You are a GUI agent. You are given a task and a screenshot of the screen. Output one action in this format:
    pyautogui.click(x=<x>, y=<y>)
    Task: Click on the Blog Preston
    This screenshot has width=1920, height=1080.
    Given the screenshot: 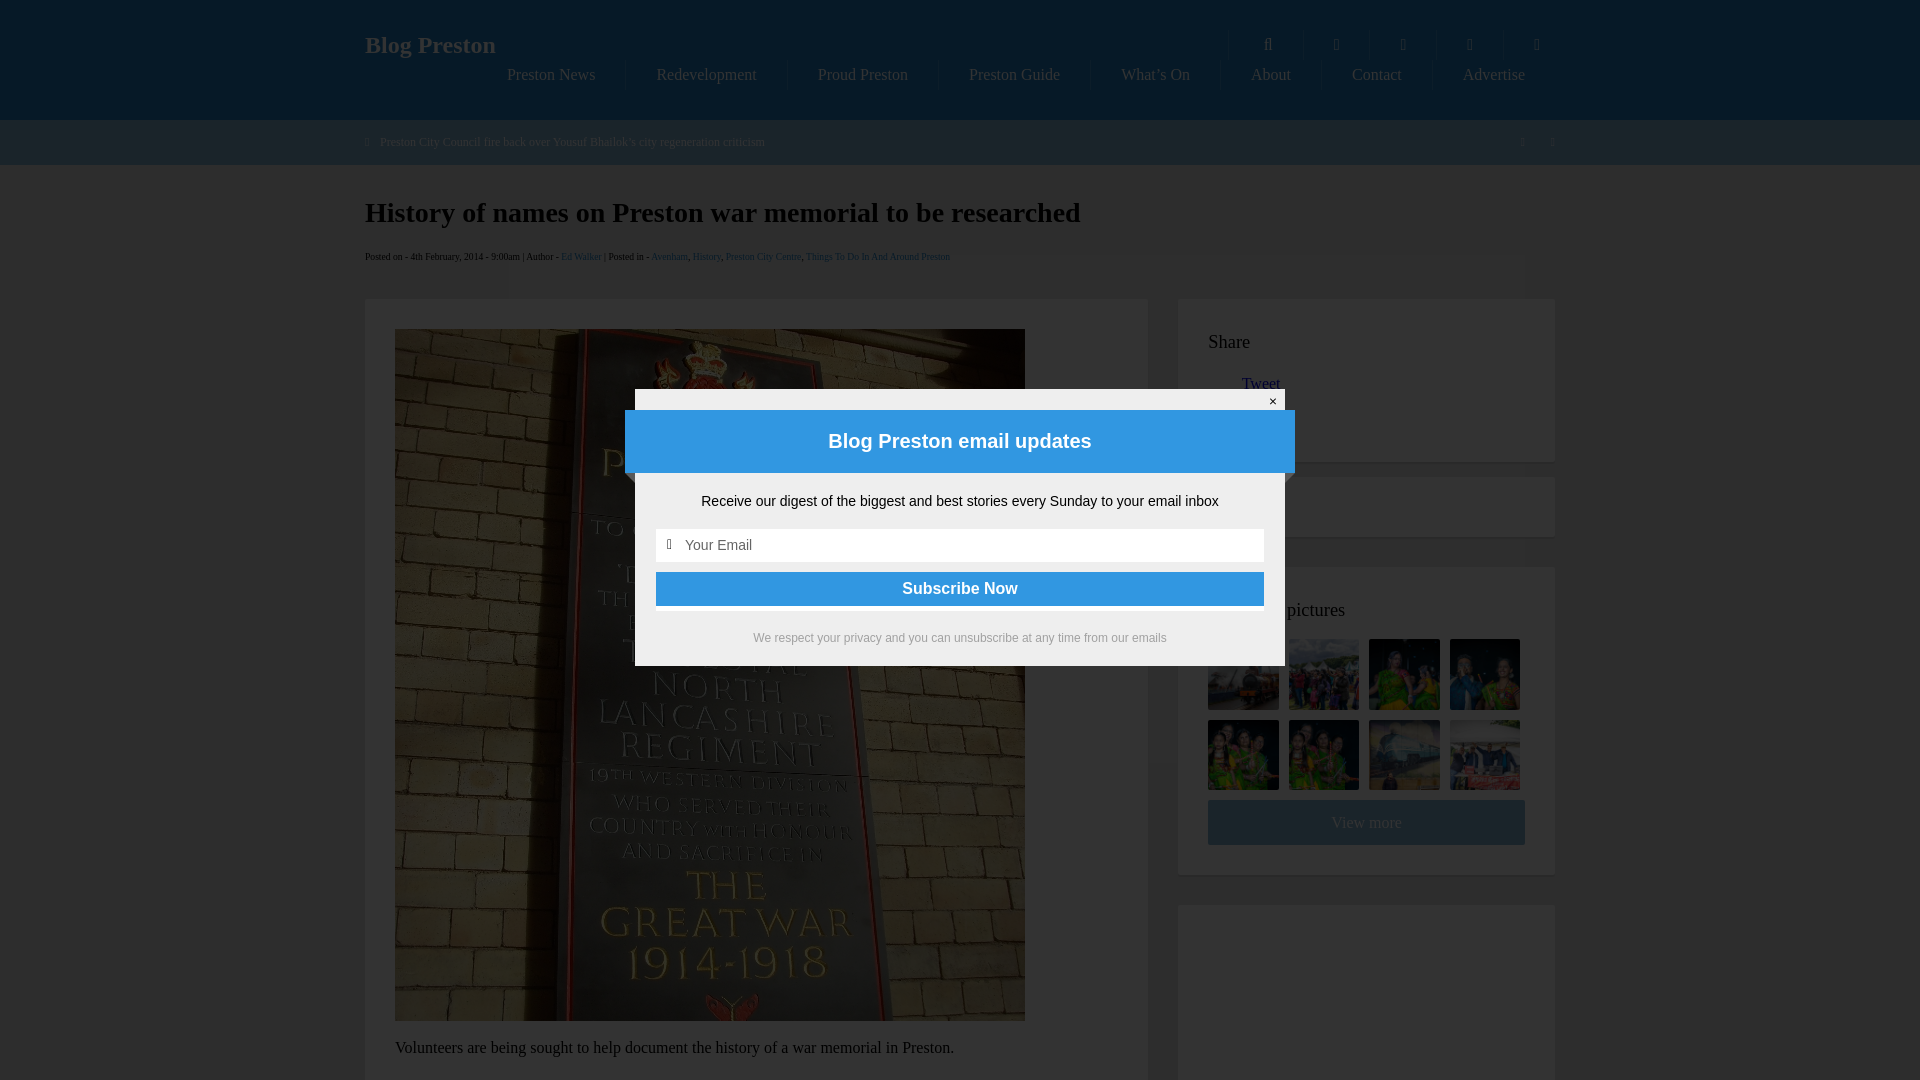 What is the action you would take?
    pyautogui.click(x=430, y=45)
    